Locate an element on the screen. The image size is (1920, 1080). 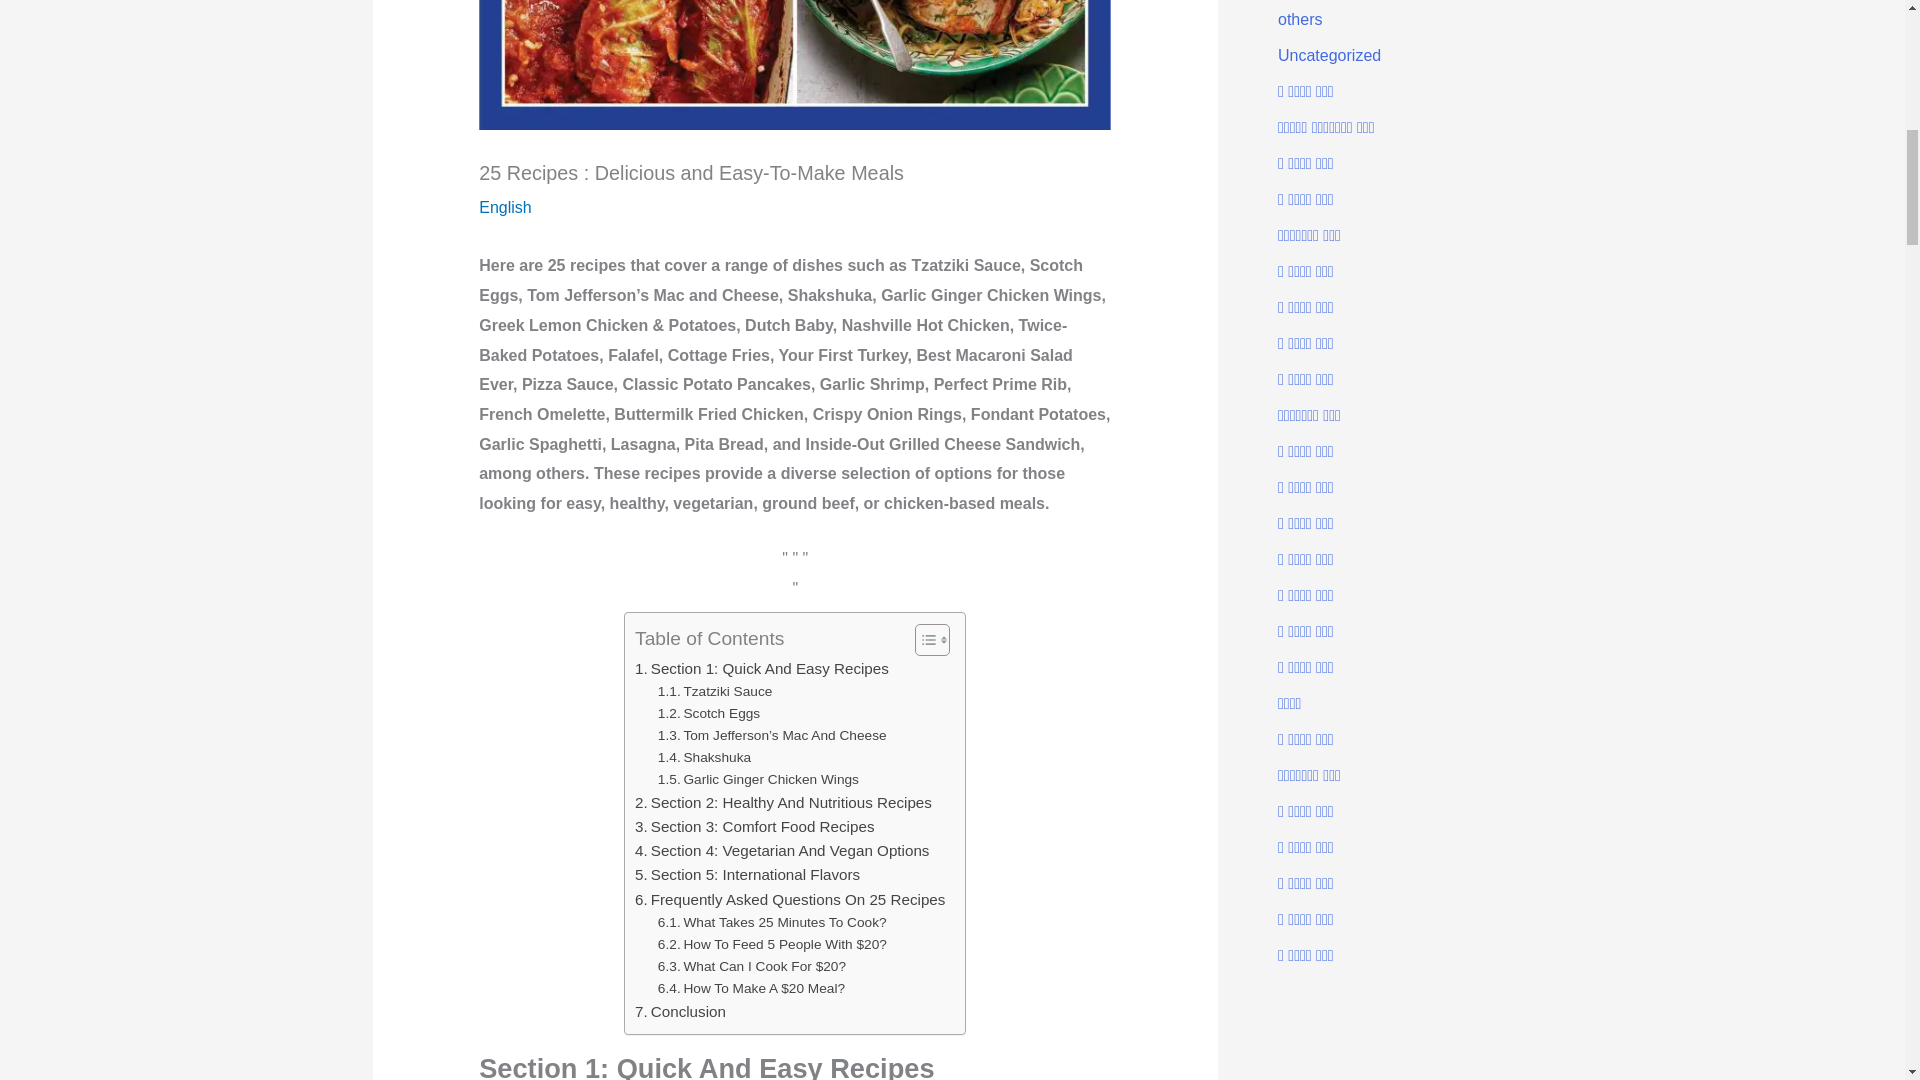
Section 4: Vegetarian And Vegan Options is located at coordinates (782, 850).